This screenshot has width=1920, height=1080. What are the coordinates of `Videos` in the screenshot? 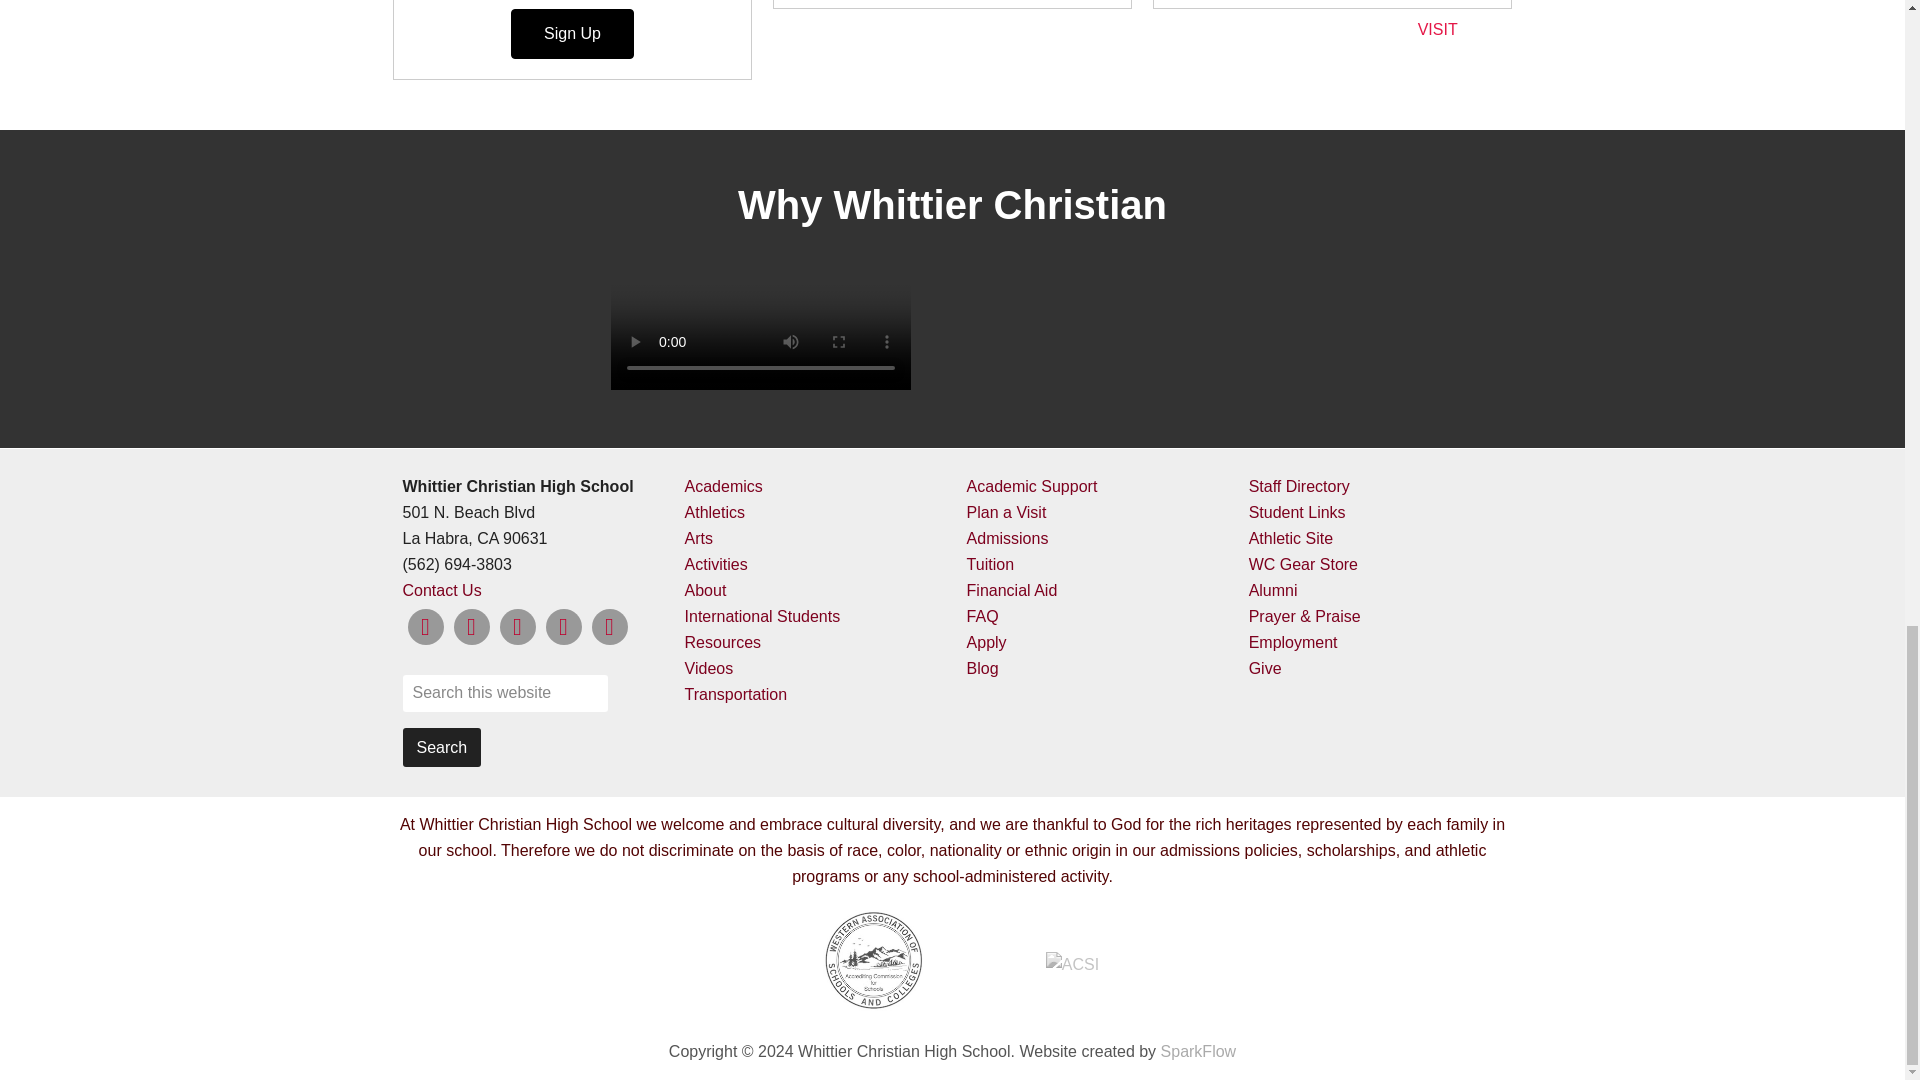 It's located at (709, 668).